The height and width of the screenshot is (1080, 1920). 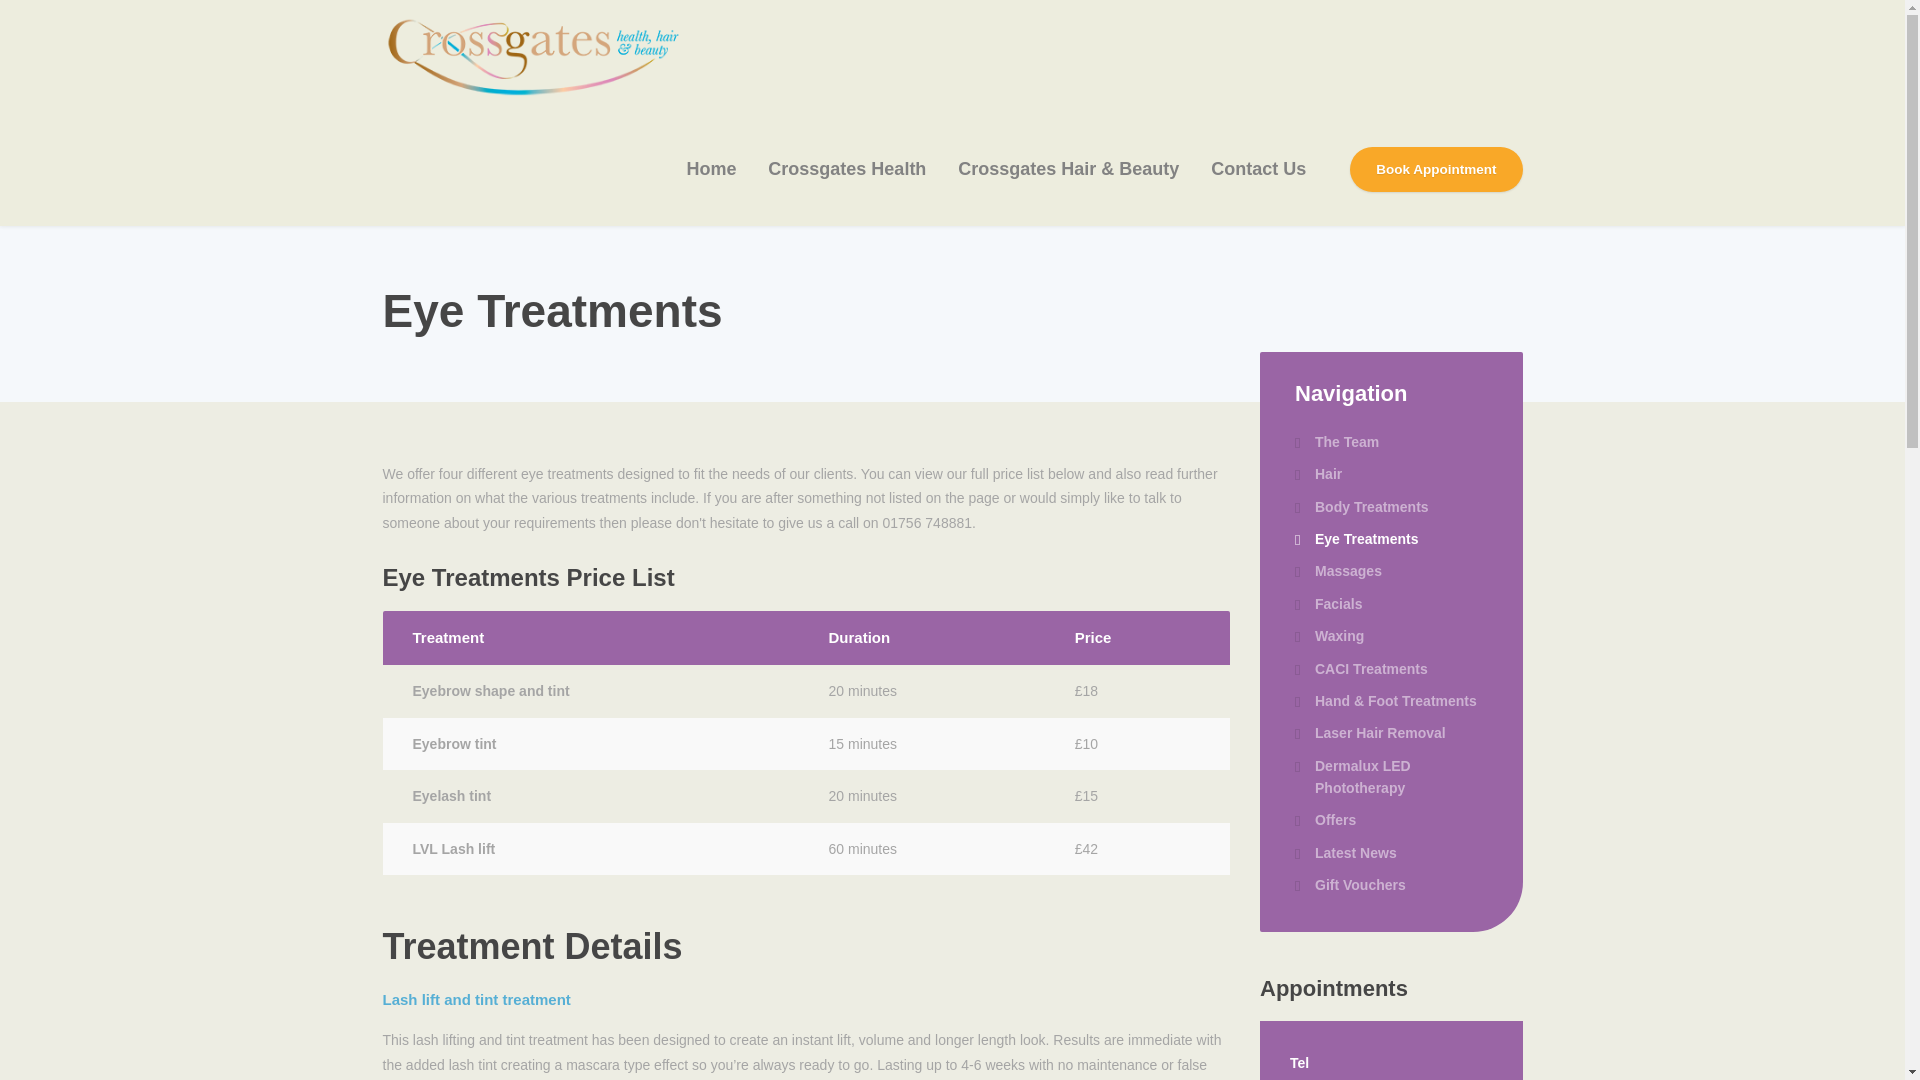 What do you see at coordinates (1361, 668) in the screenshot?
I see `CACI Treatments` at bounding box center [1361, 668].